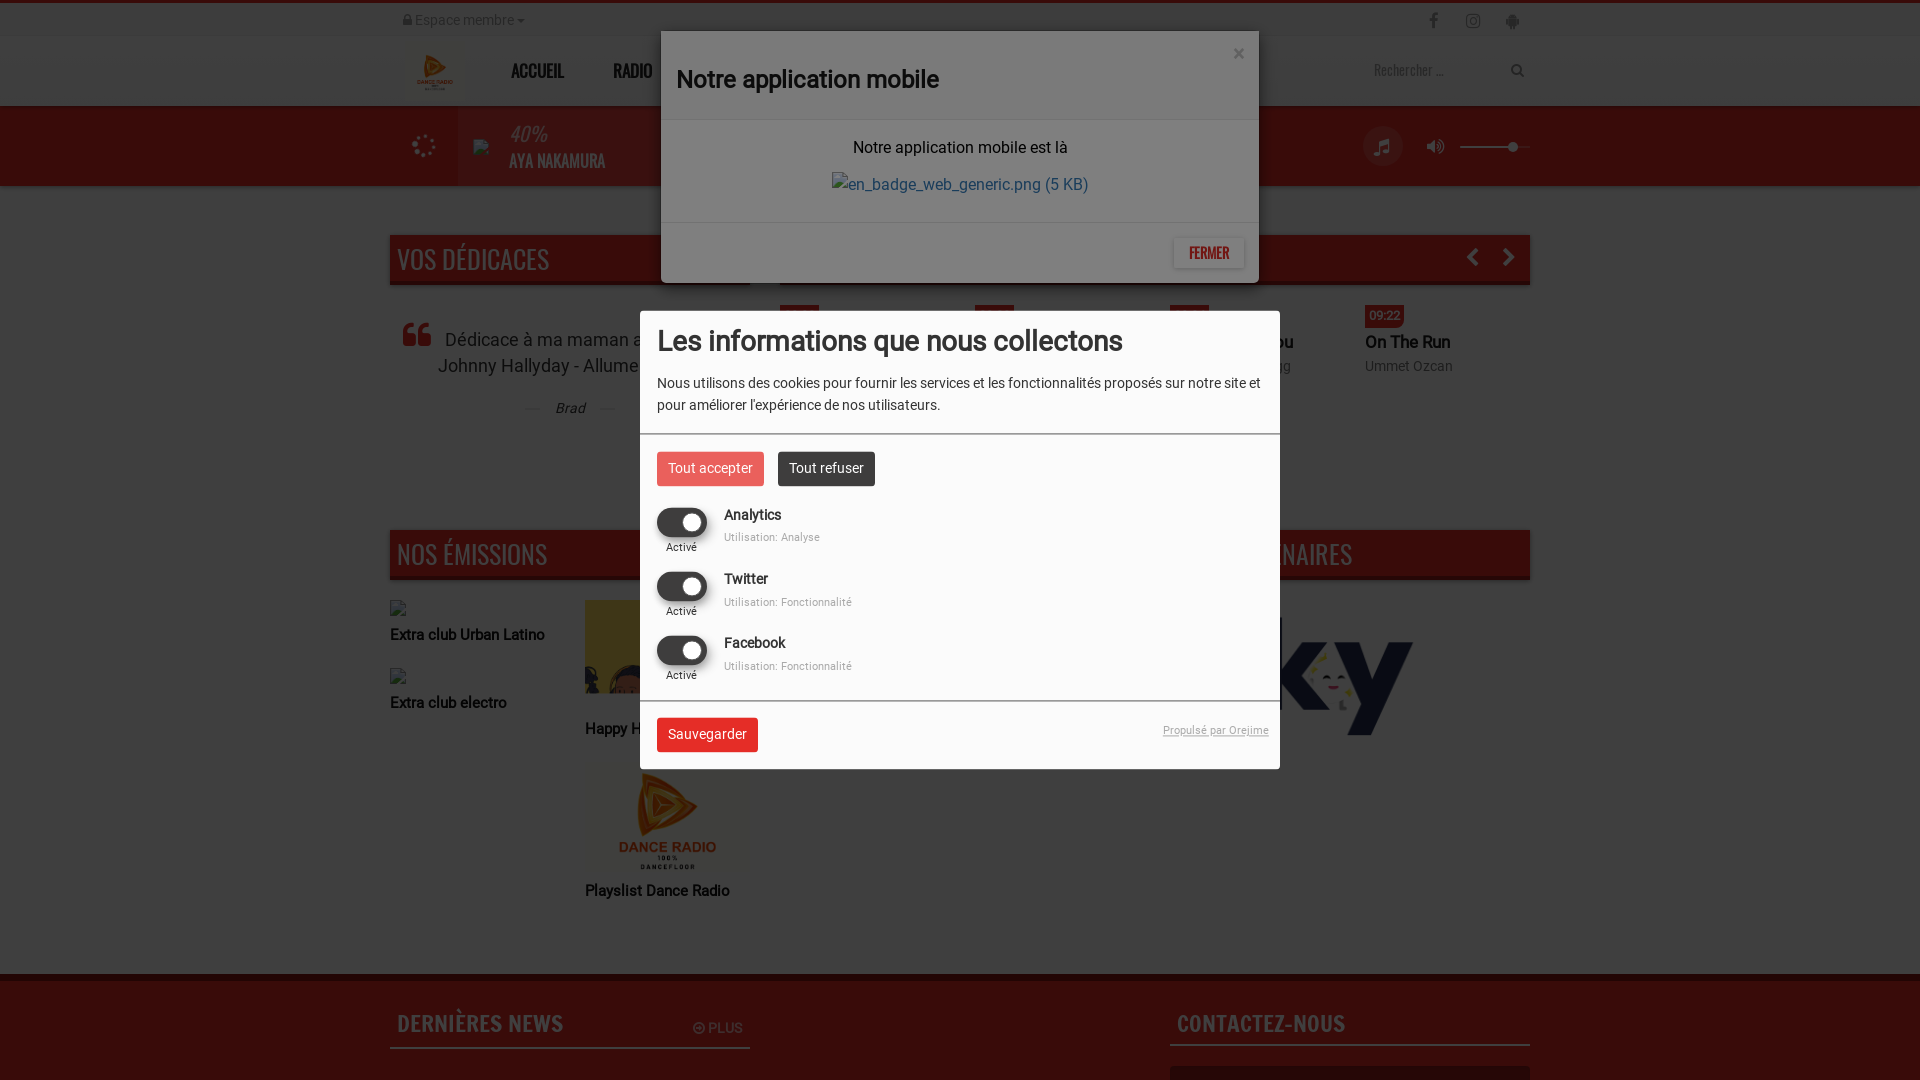 Image resolution: width=1920 pixels, height=1080 pixels. I want to click on Espace membre, so click(464, 20).